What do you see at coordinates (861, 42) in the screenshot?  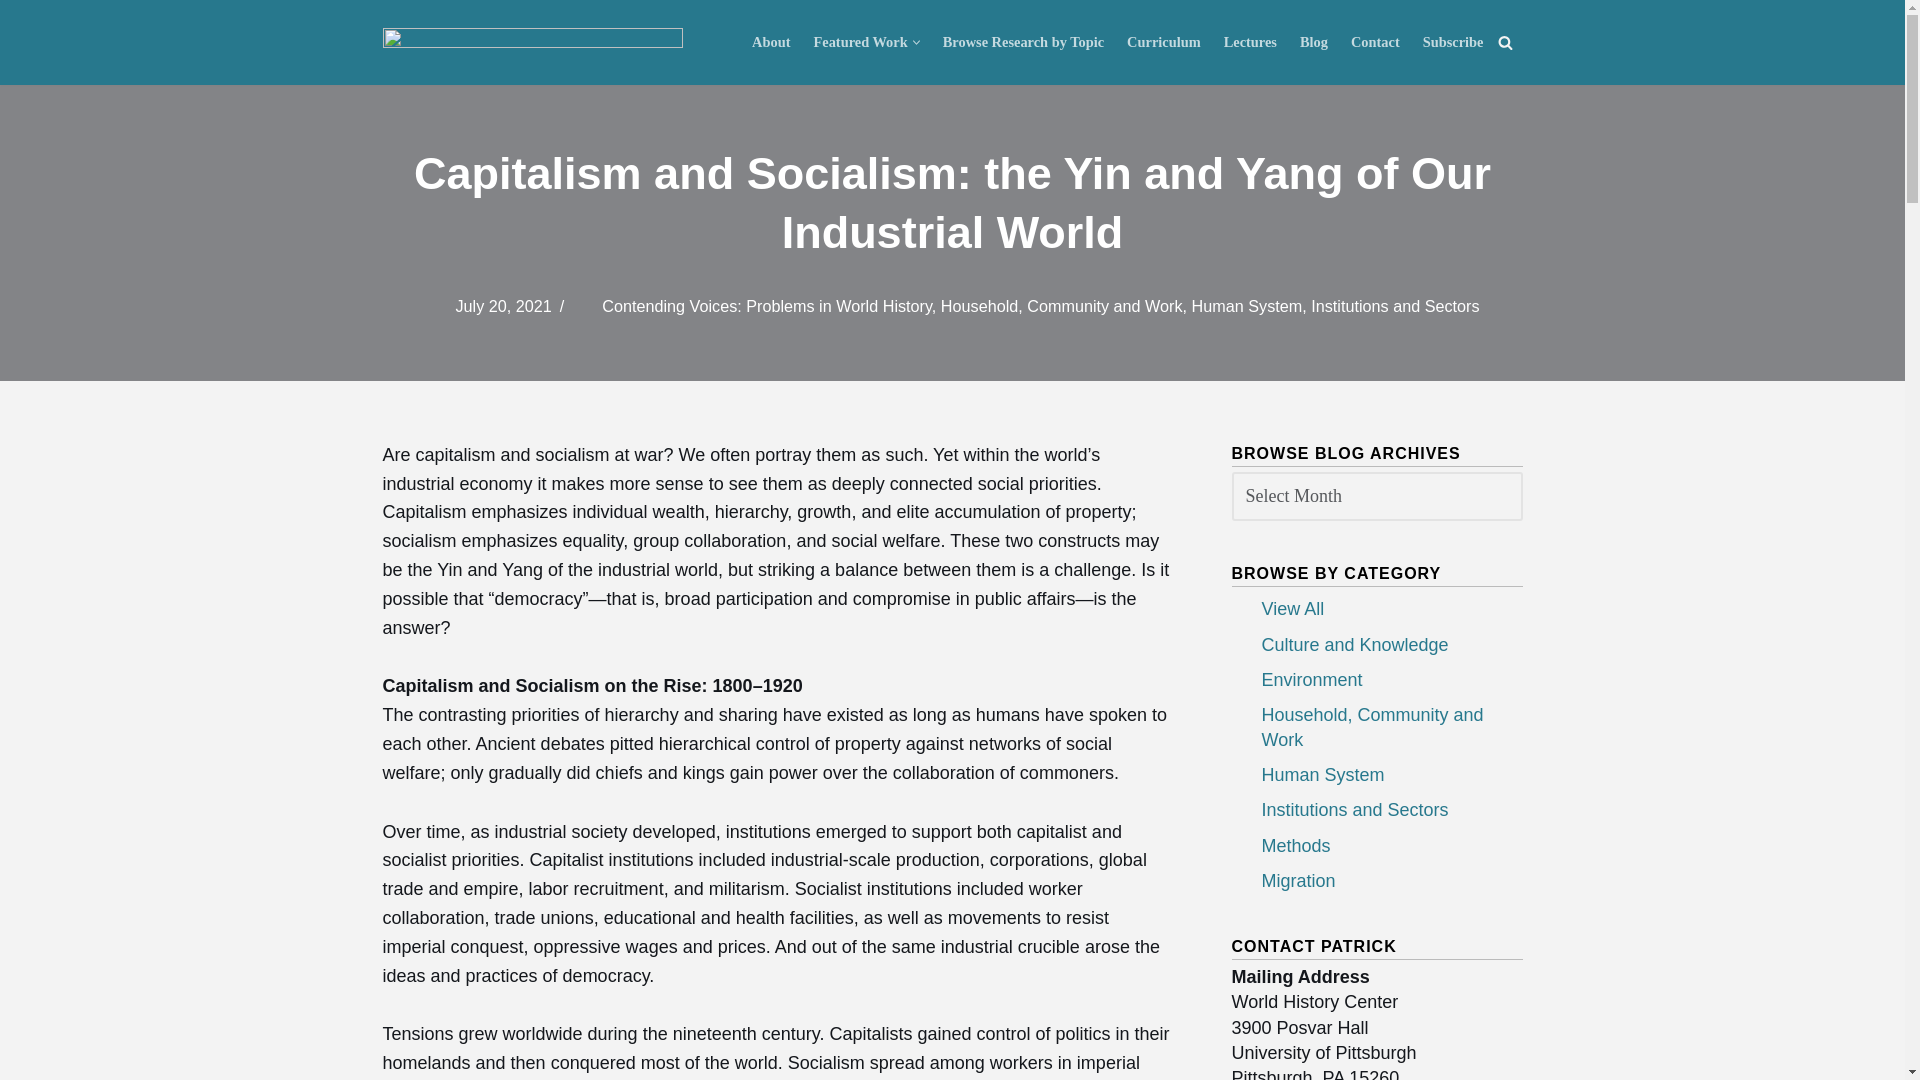 I see `Featured Work` at bounding box center [861, 42].